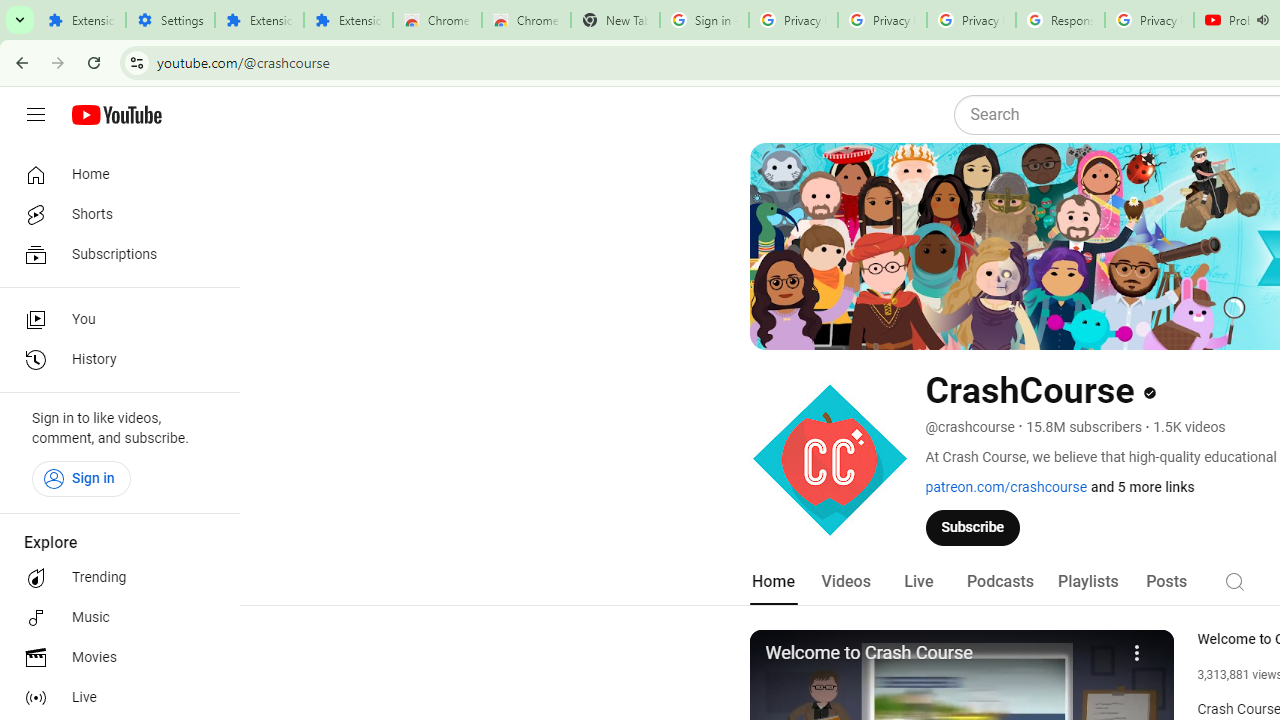 The width and height of the screenshot is (1280, 720). I want to click on Movies, so click(114, 658).